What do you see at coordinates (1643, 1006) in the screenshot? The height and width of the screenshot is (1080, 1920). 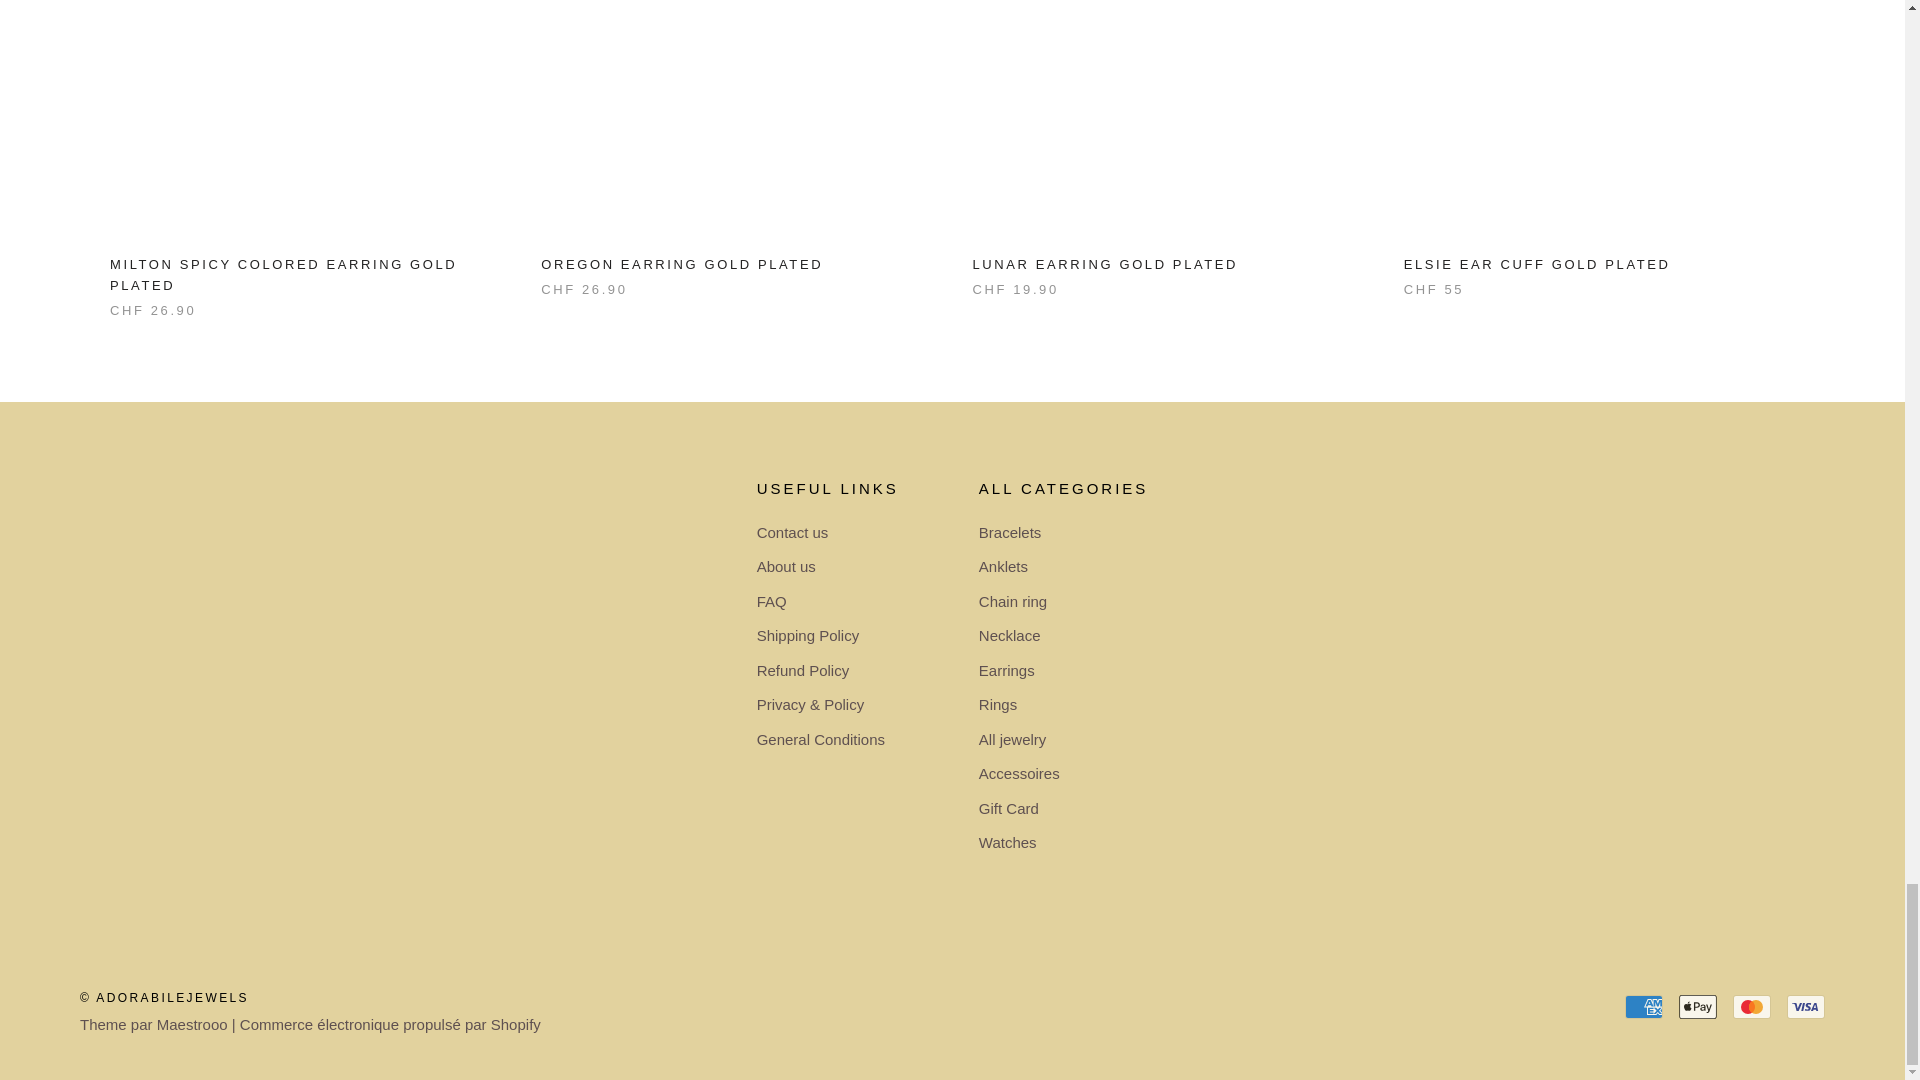 I see `American Express` at bounding box center [1643, 1006].